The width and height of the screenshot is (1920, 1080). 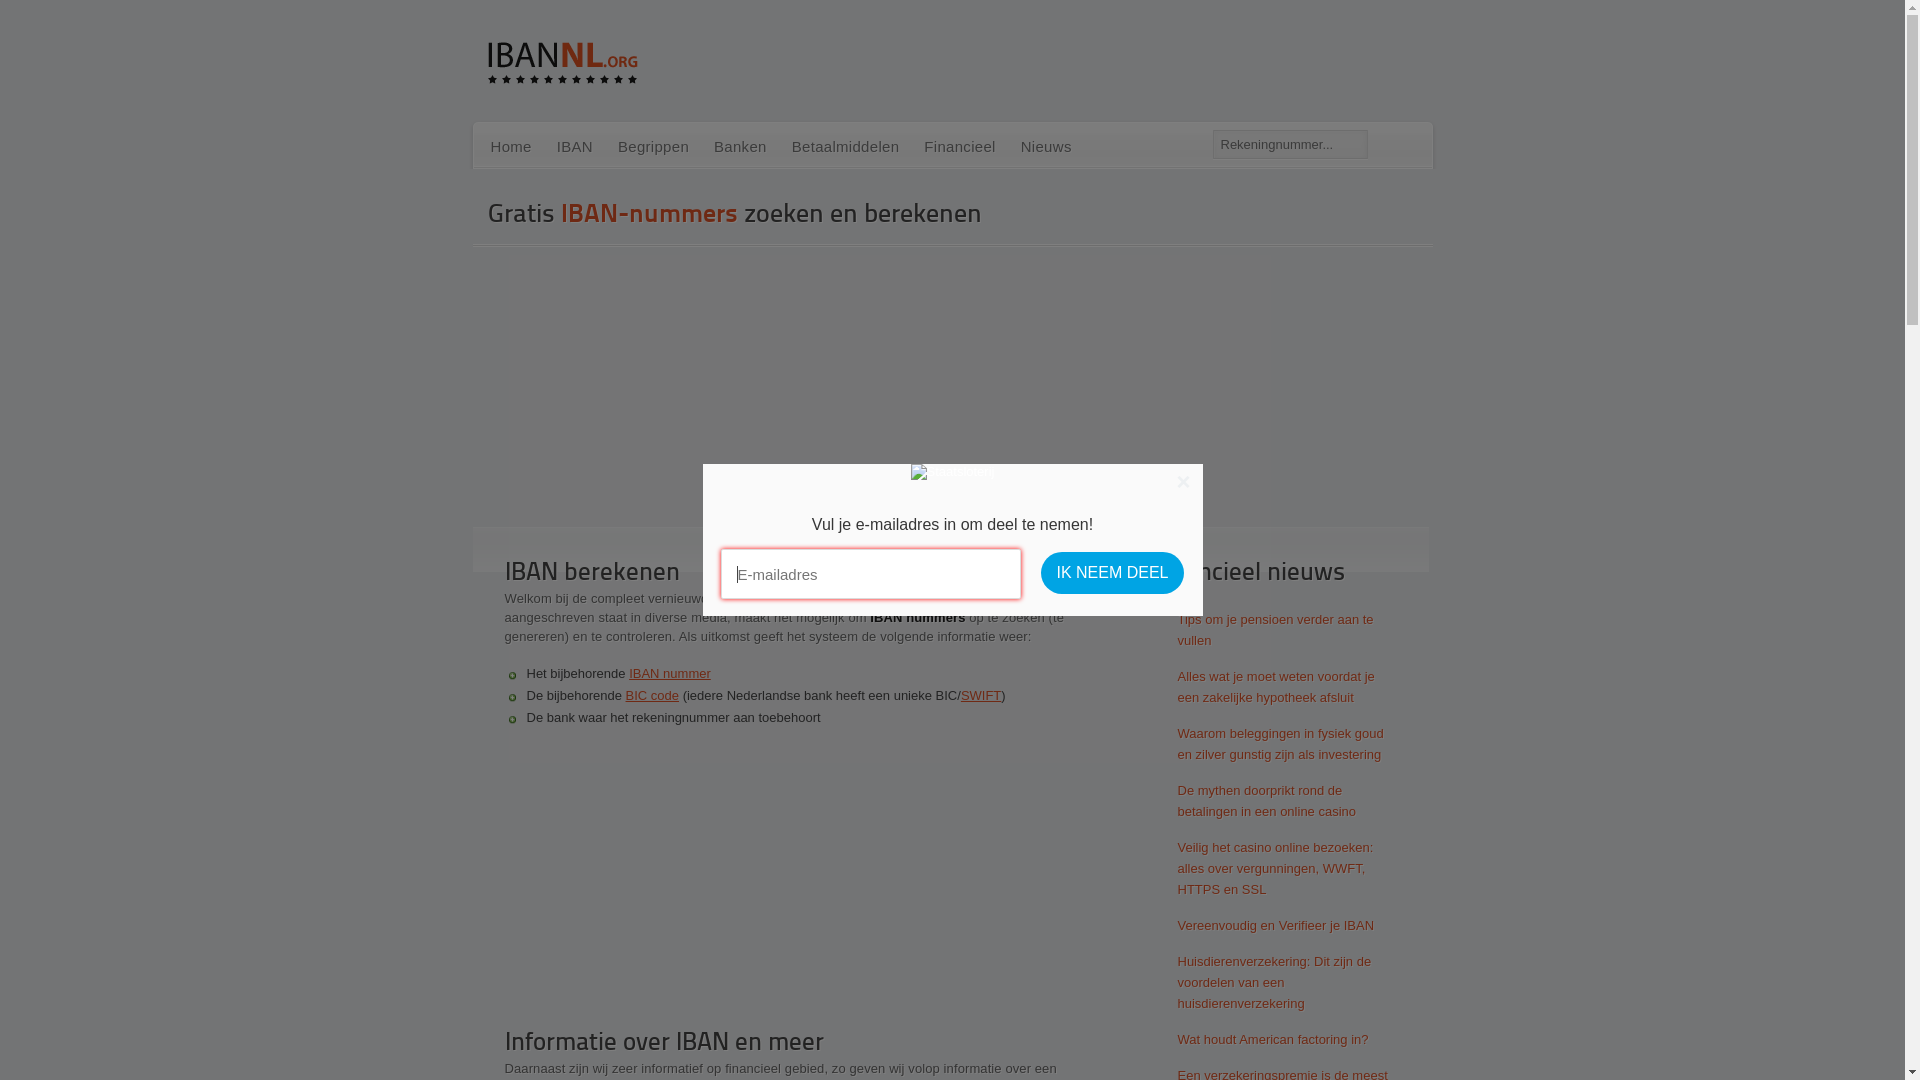 What do you see at coordinates (575, 148) in the screenshot?
I see `IBAN` at bounding box center [575, 148].